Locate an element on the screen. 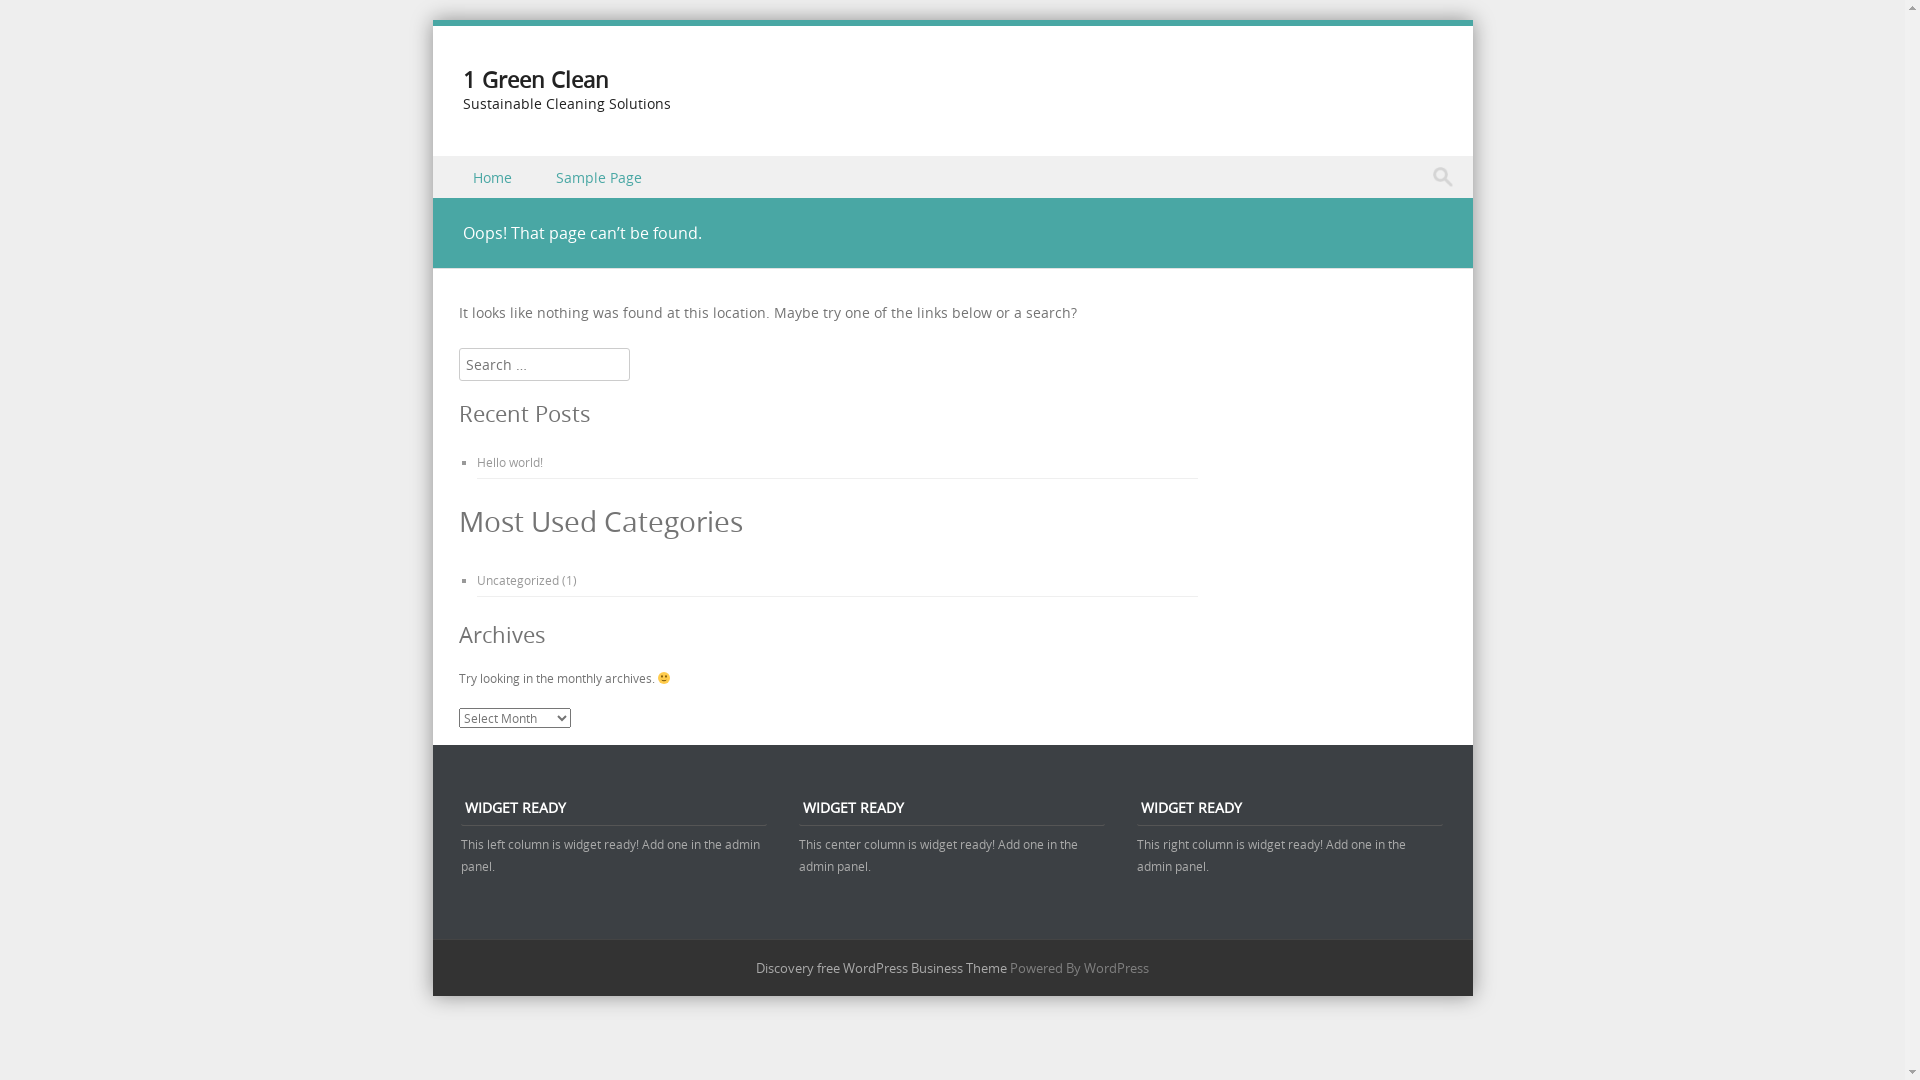 Image resolution: width=1920 pixels, height=1080 pixels. Search for: is located at coordinates (1448, 177).